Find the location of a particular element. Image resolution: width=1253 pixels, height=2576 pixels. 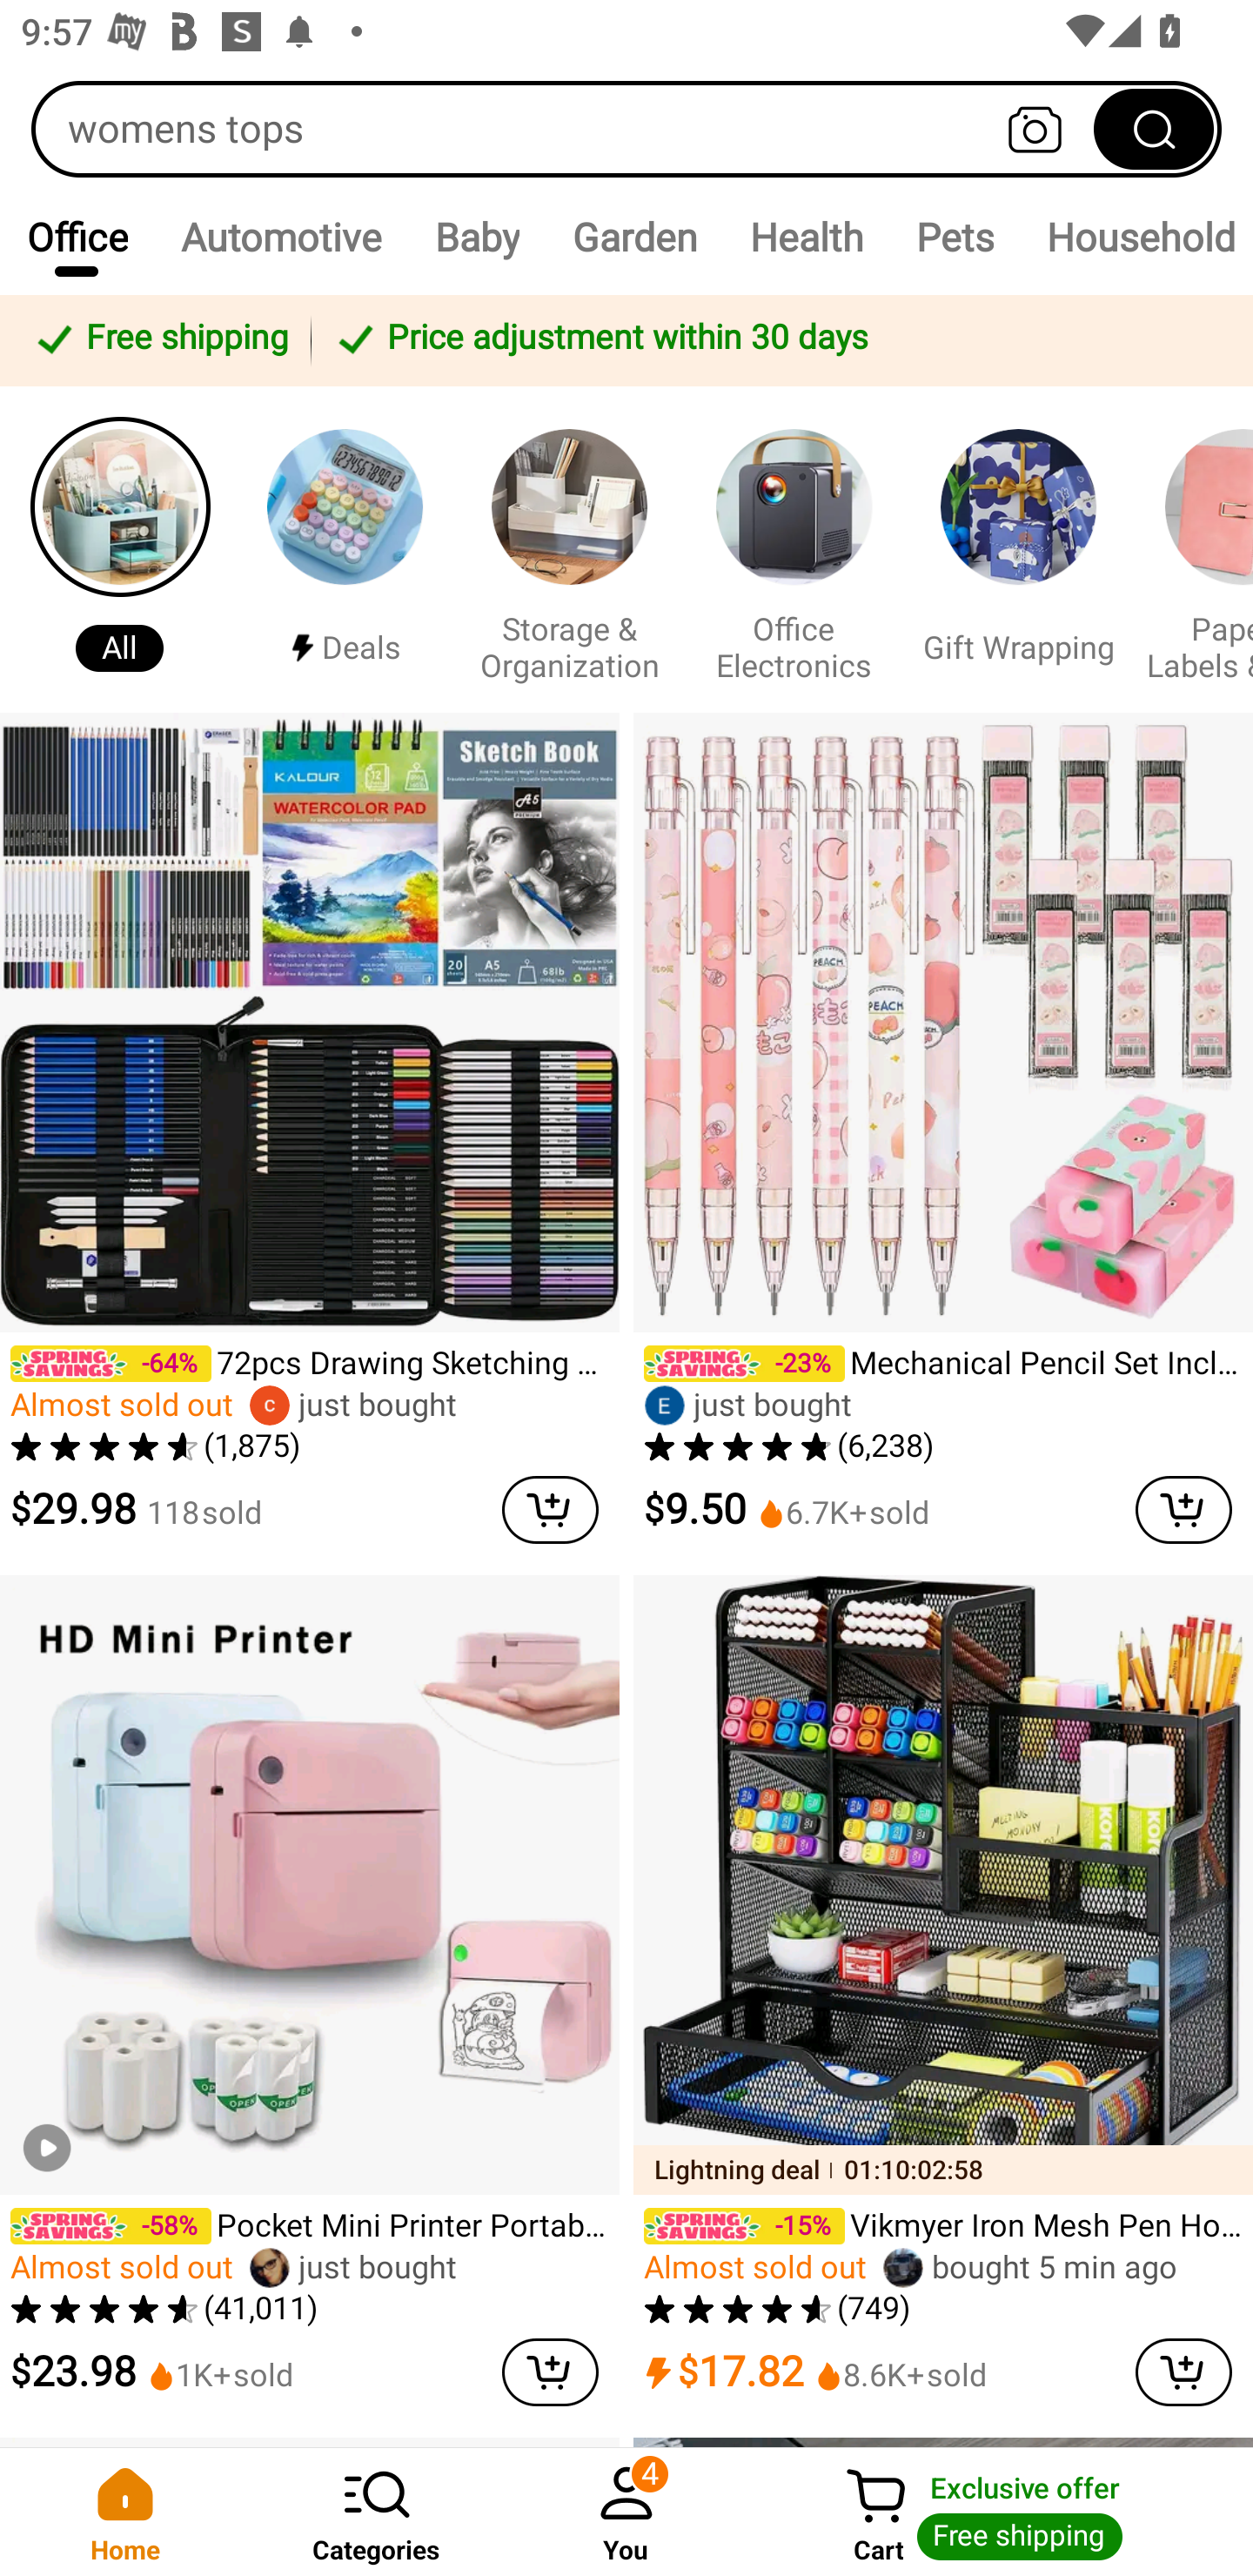

￼￼Deals is located at coordinates (345, 548).